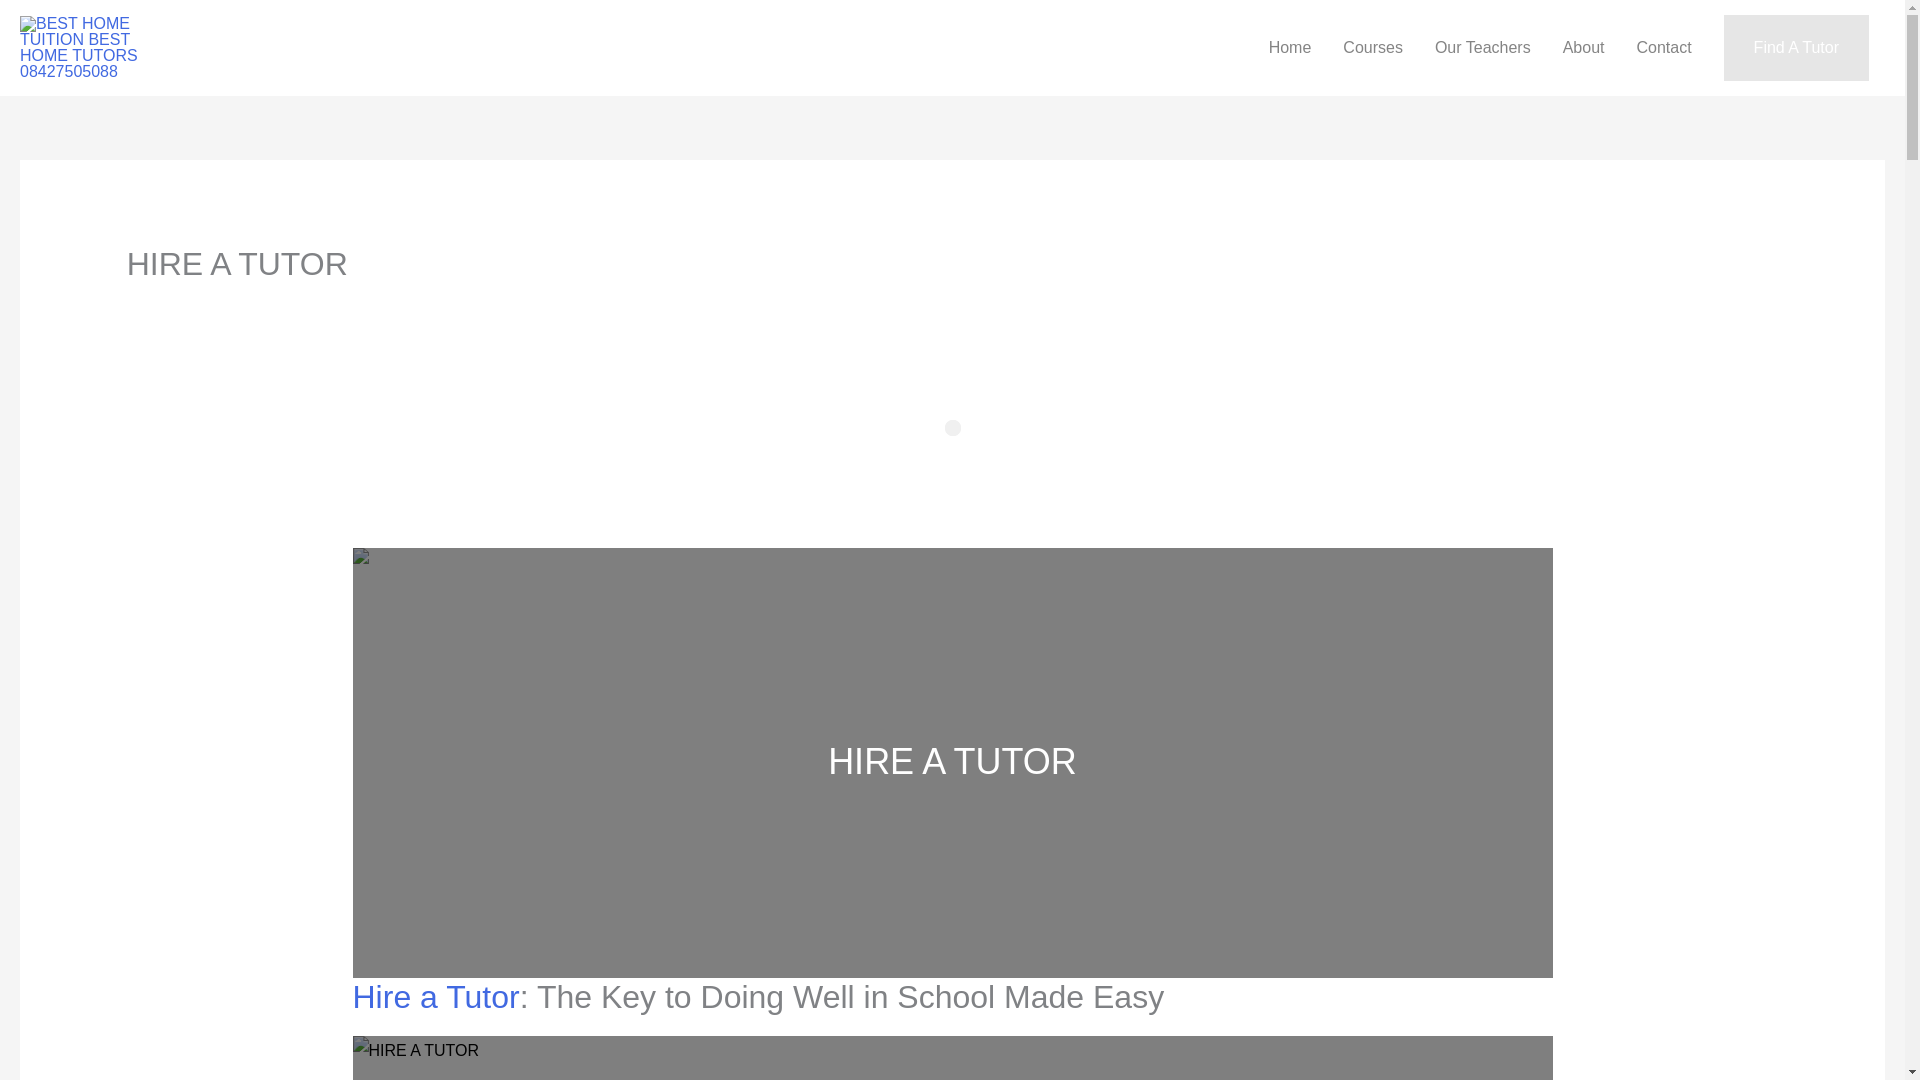  What do you see at coordinates (1663, 48) in the screenshot?
I see `Contact` at bounding box center [1663, 48].